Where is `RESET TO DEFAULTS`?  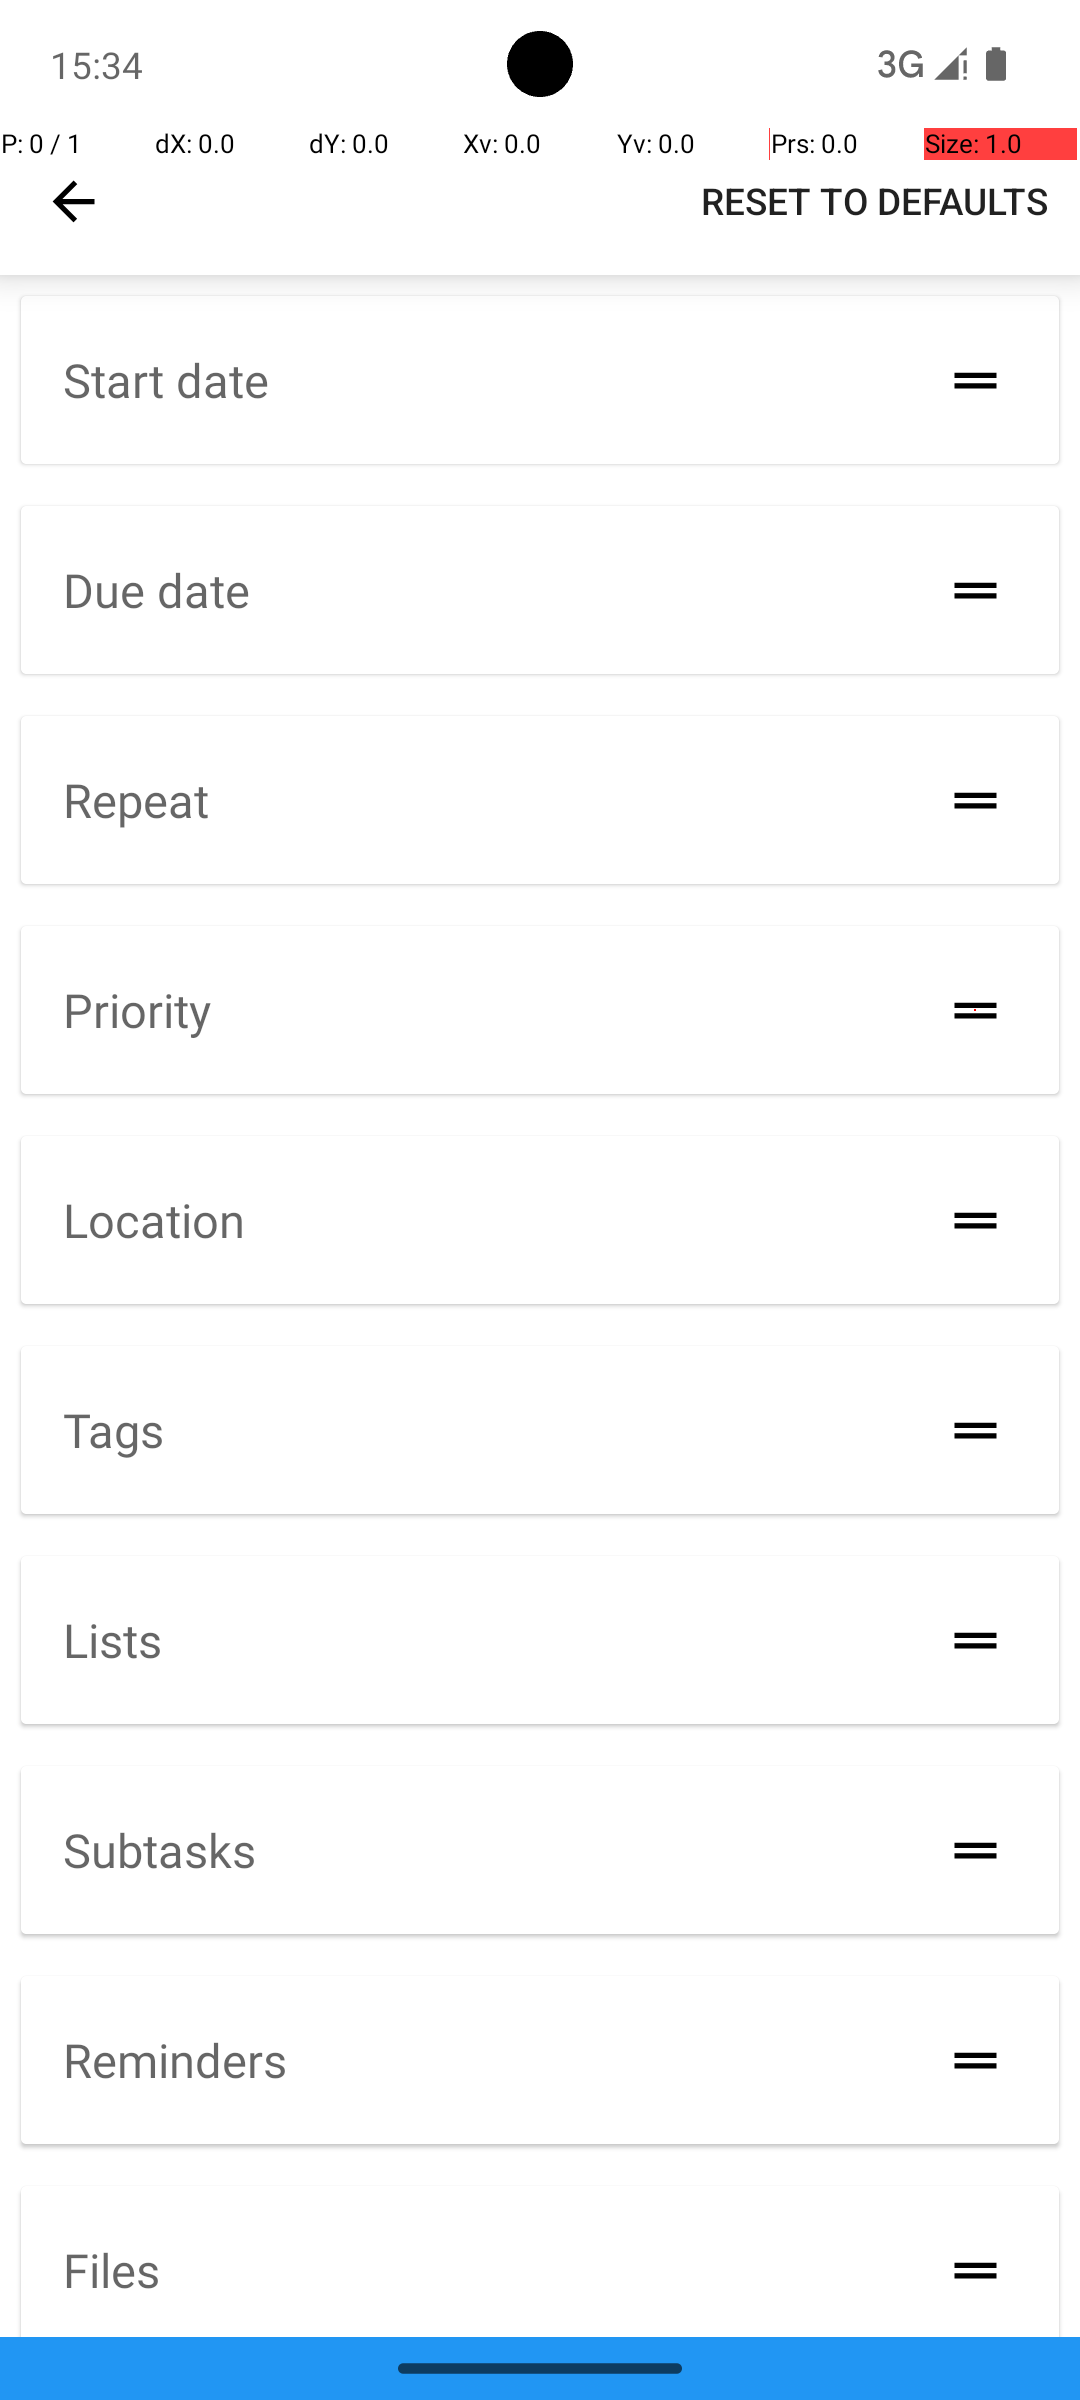 RESET TO DEFAULTS is located at coordinates (874, 201).